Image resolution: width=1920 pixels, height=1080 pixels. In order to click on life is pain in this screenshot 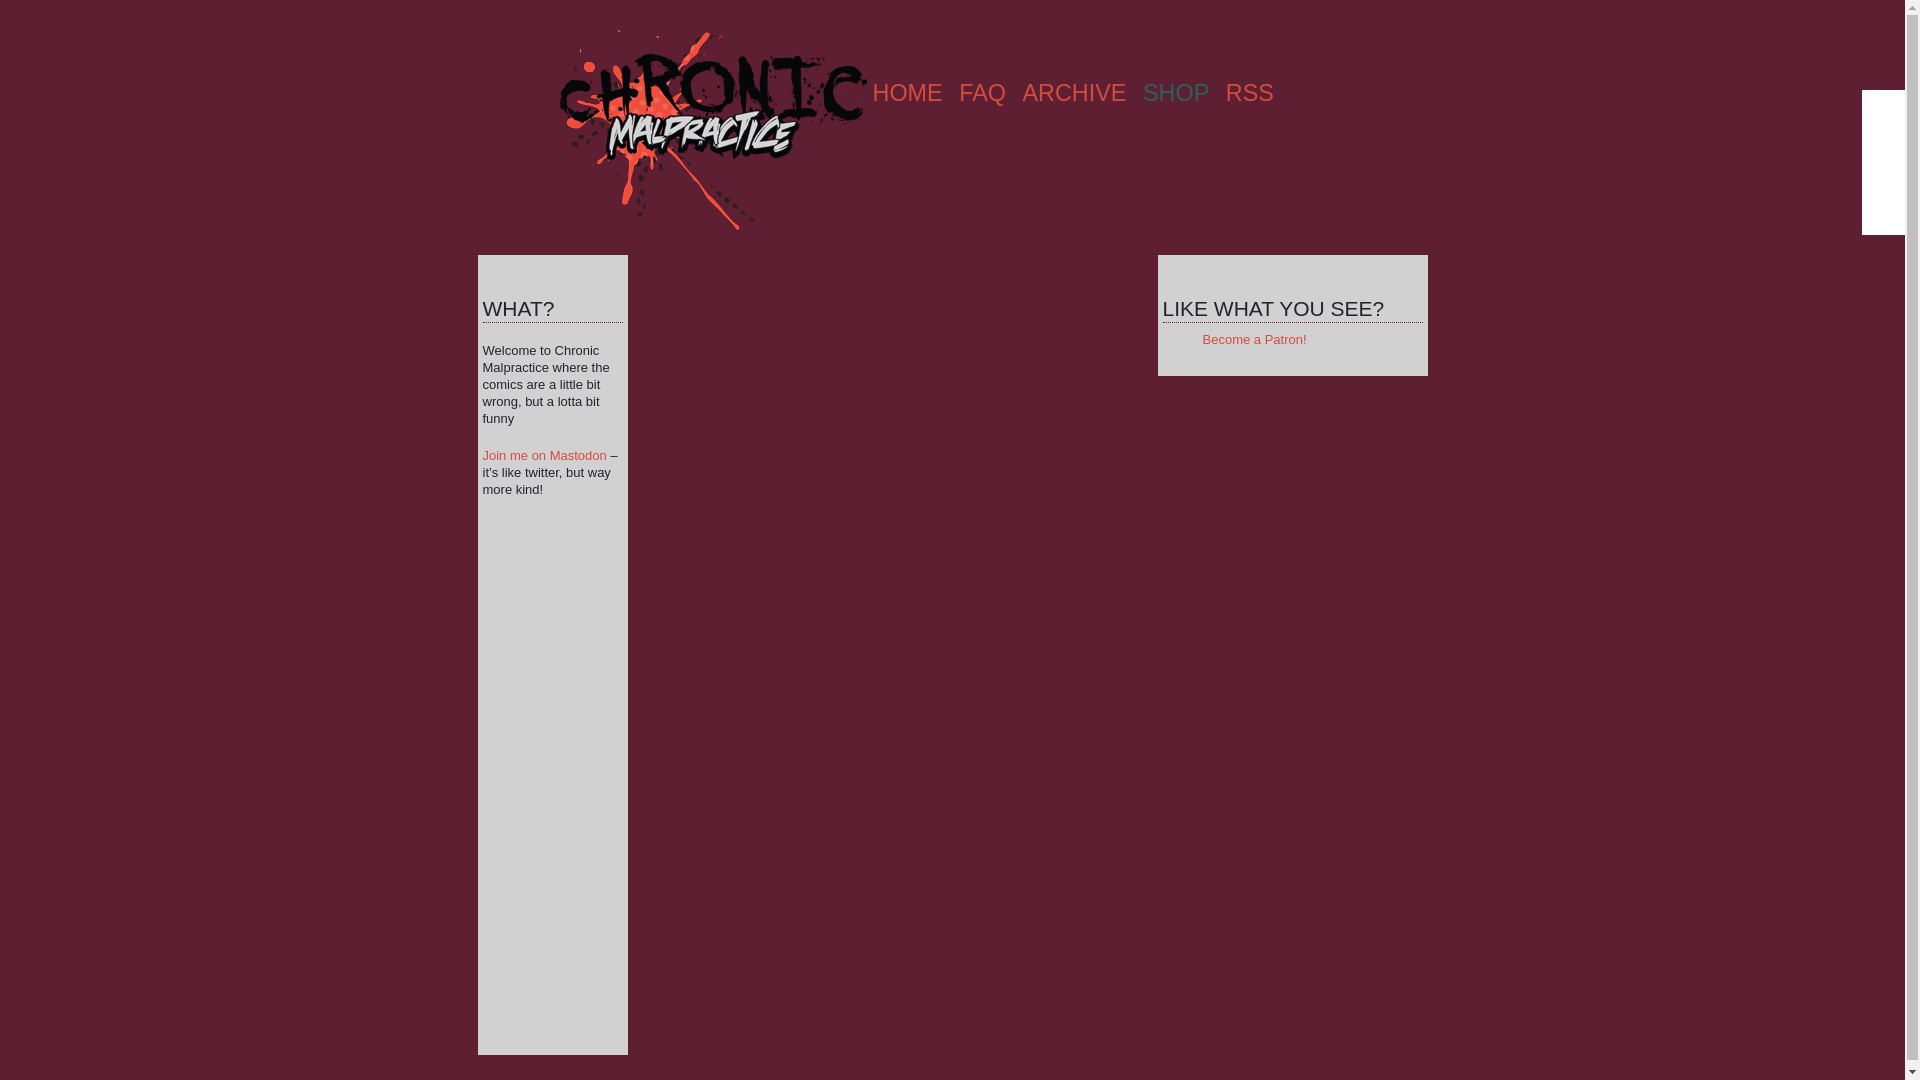, I will do `click(1176, 92)`.